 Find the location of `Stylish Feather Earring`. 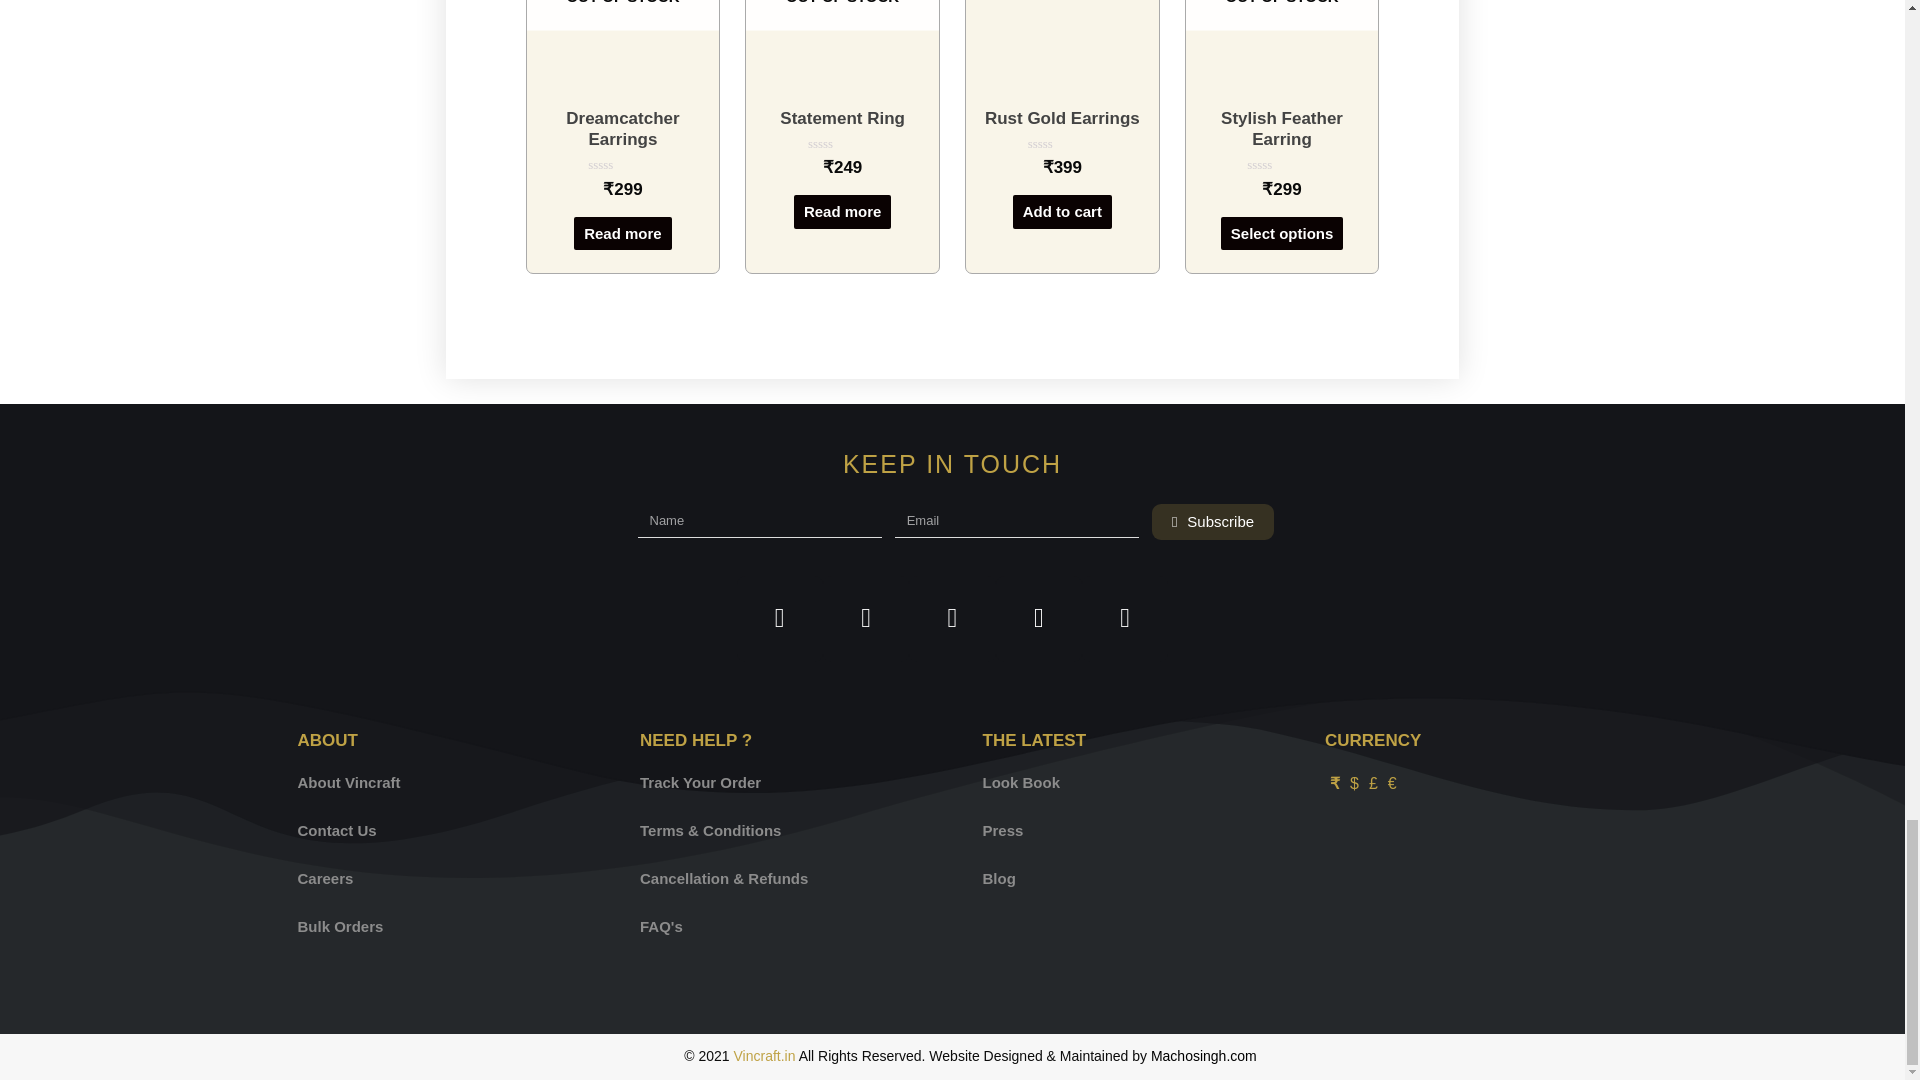

Stylish Feather Earring is located at coordinates (1282, 130).